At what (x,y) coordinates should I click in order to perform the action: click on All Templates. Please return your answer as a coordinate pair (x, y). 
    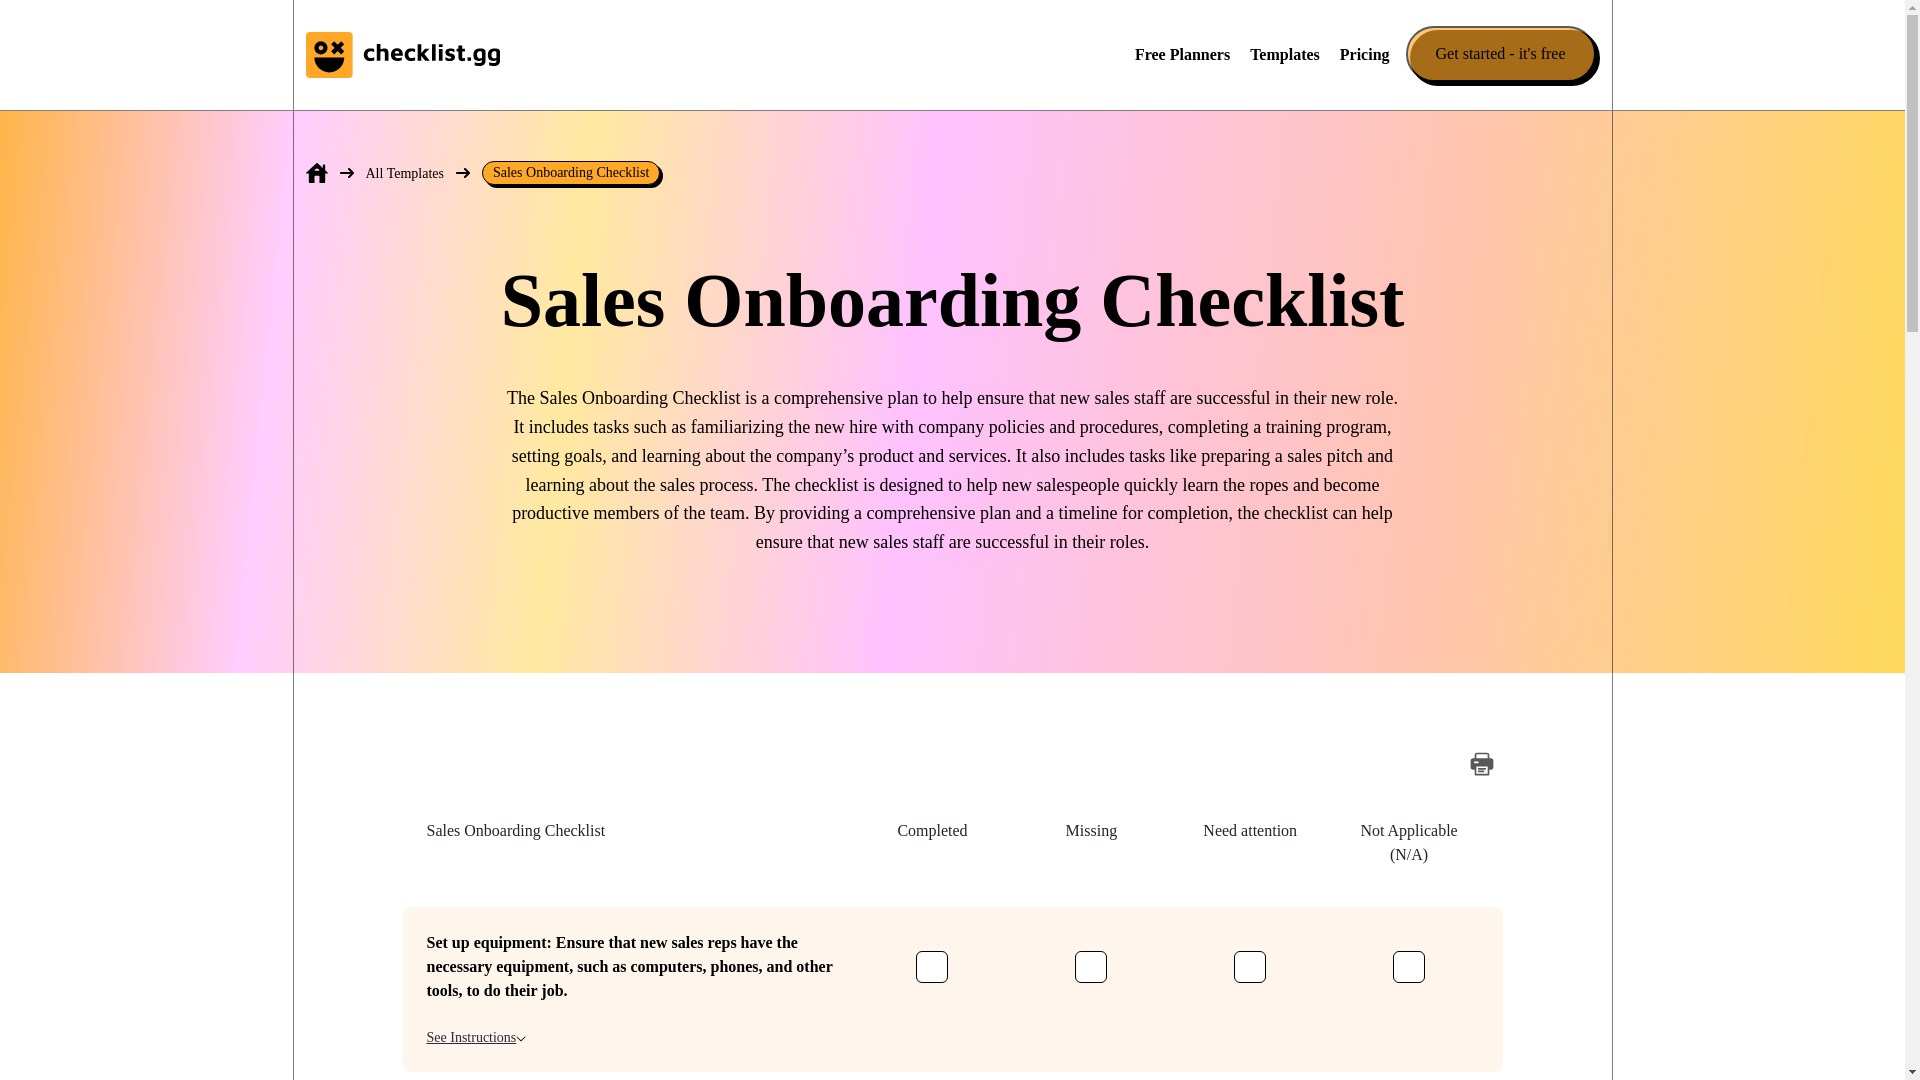
    Looking at the image, I should click on (404, 172).